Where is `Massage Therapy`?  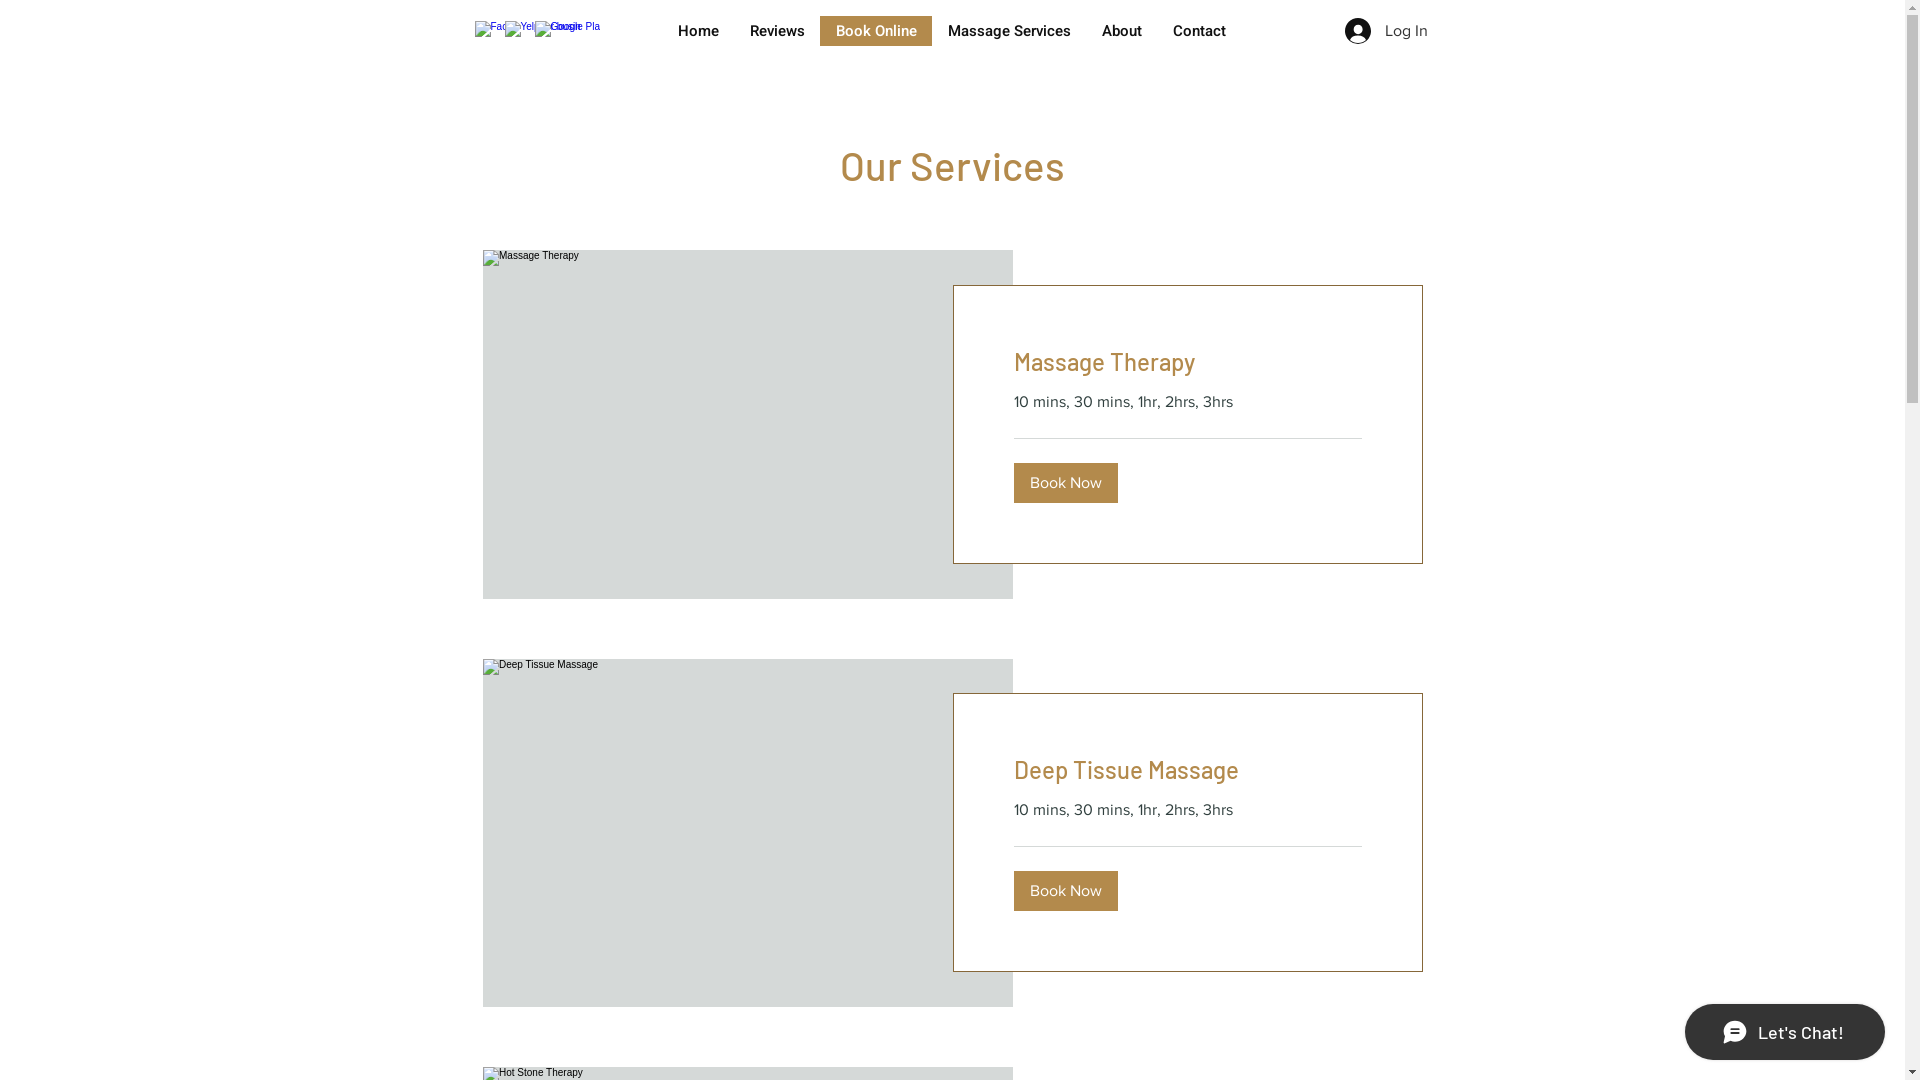 Massage Therapy is located at coordinates (1188, 362).